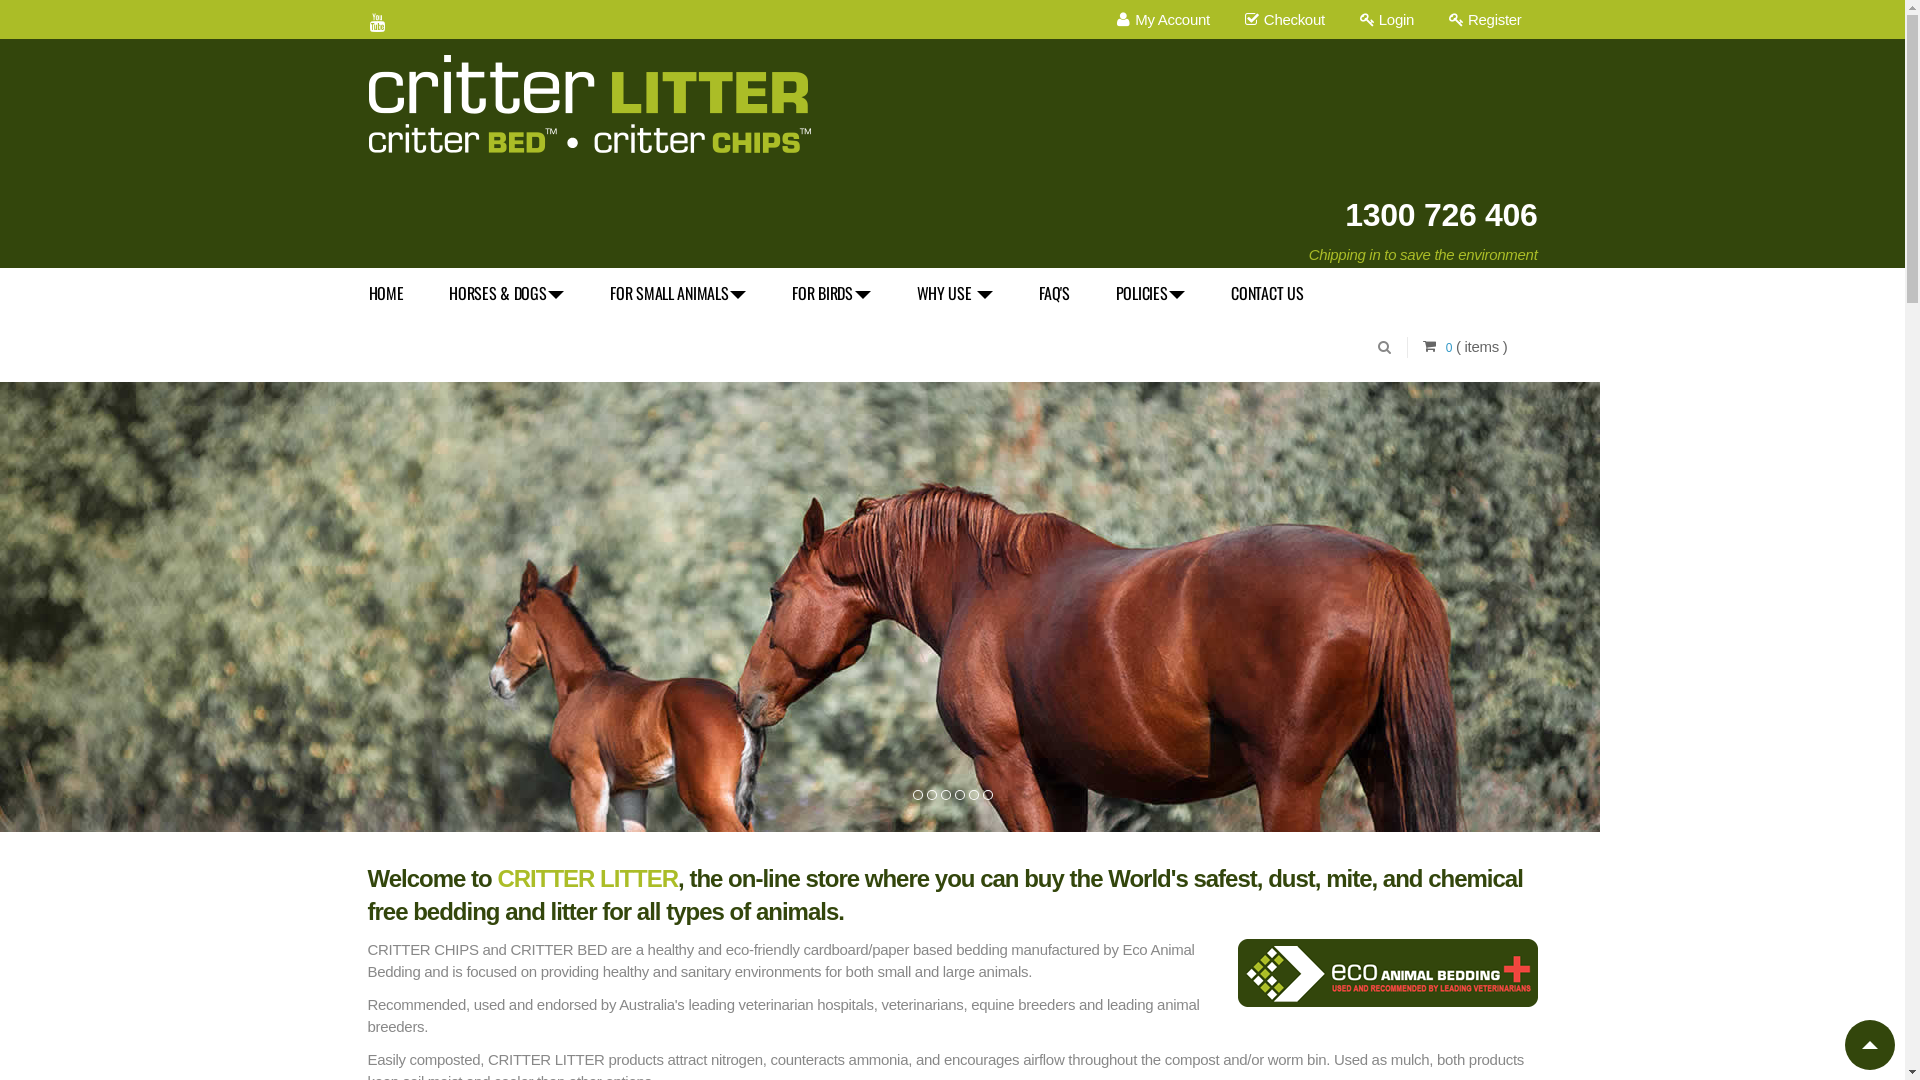 The width and height of the screenshot is (1920, 1080). What do you see at coordinates (917, 795) in the screenshot?
I see `Dust Free Equine Bedding` at bounding box center [917, 795].